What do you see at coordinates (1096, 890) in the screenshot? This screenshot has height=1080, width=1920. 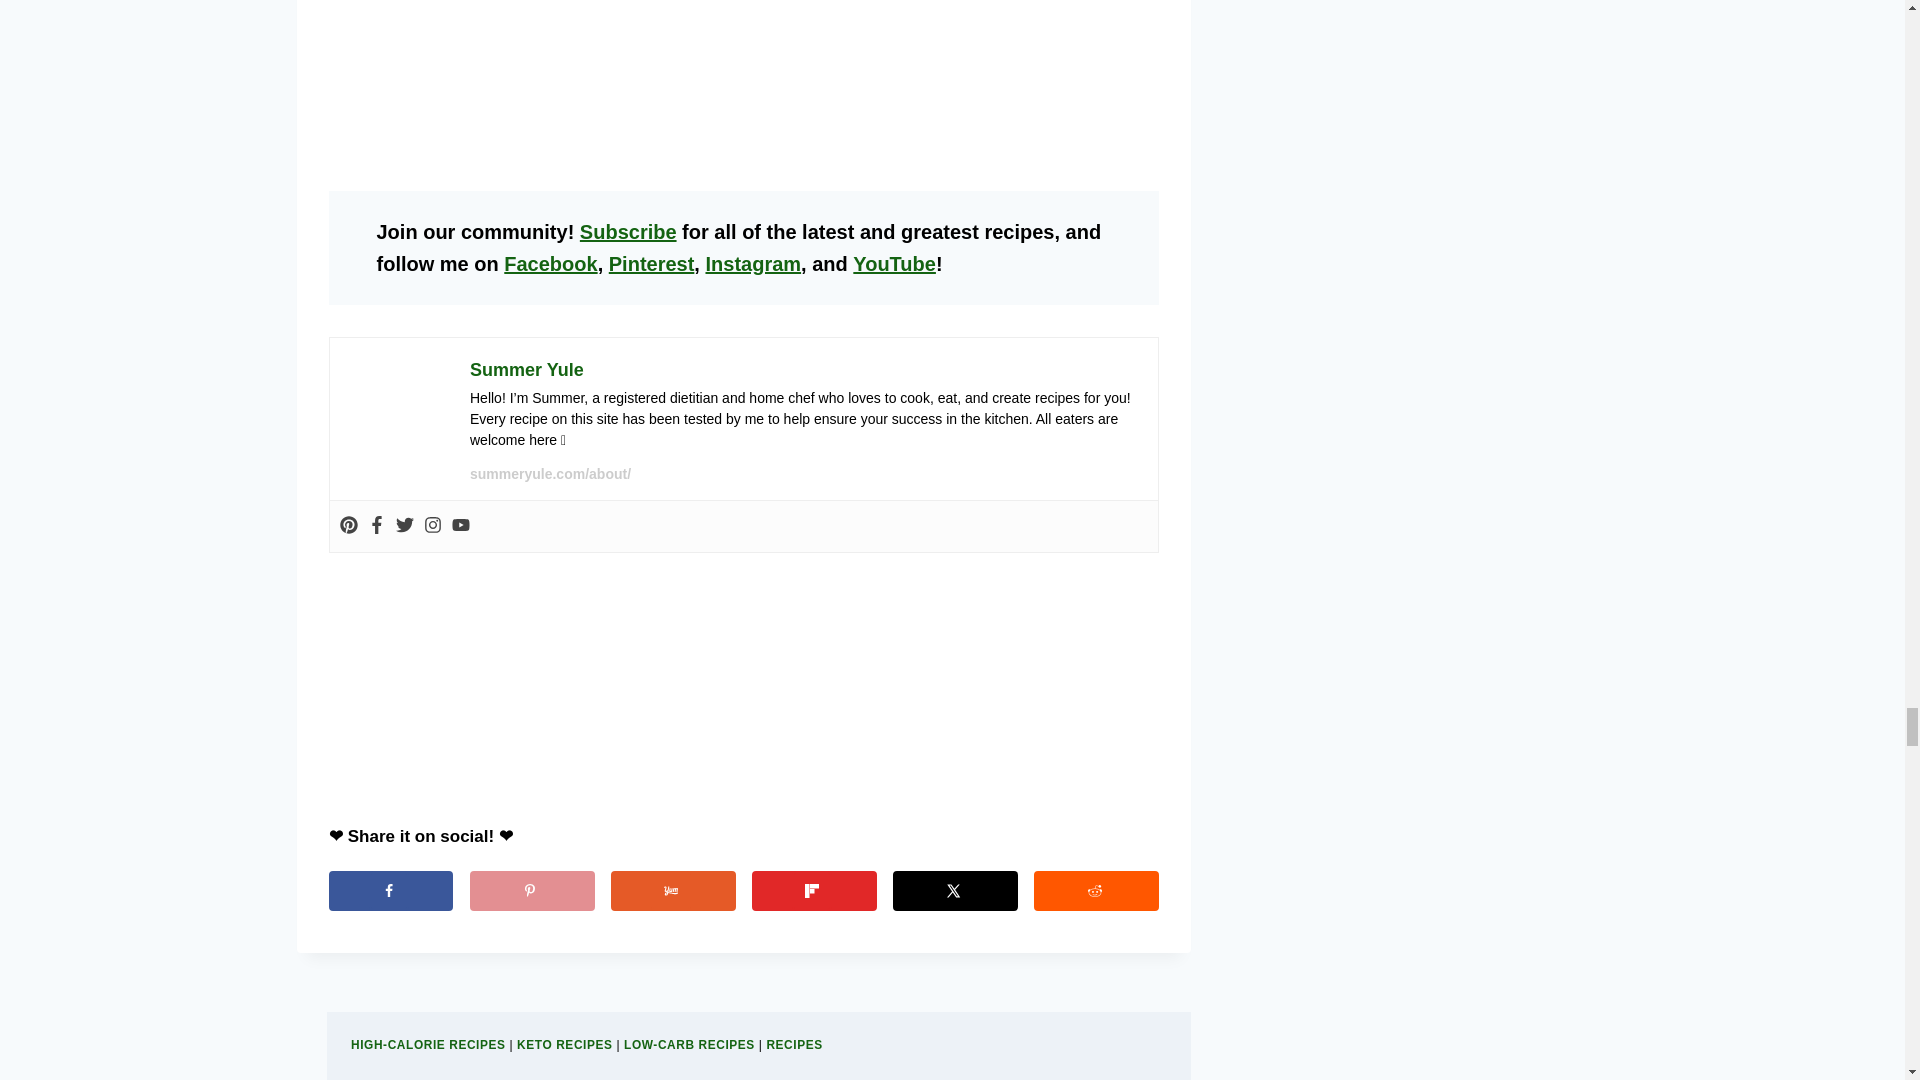 I see `Share on Reddit` at bounding box center [1096, 890].